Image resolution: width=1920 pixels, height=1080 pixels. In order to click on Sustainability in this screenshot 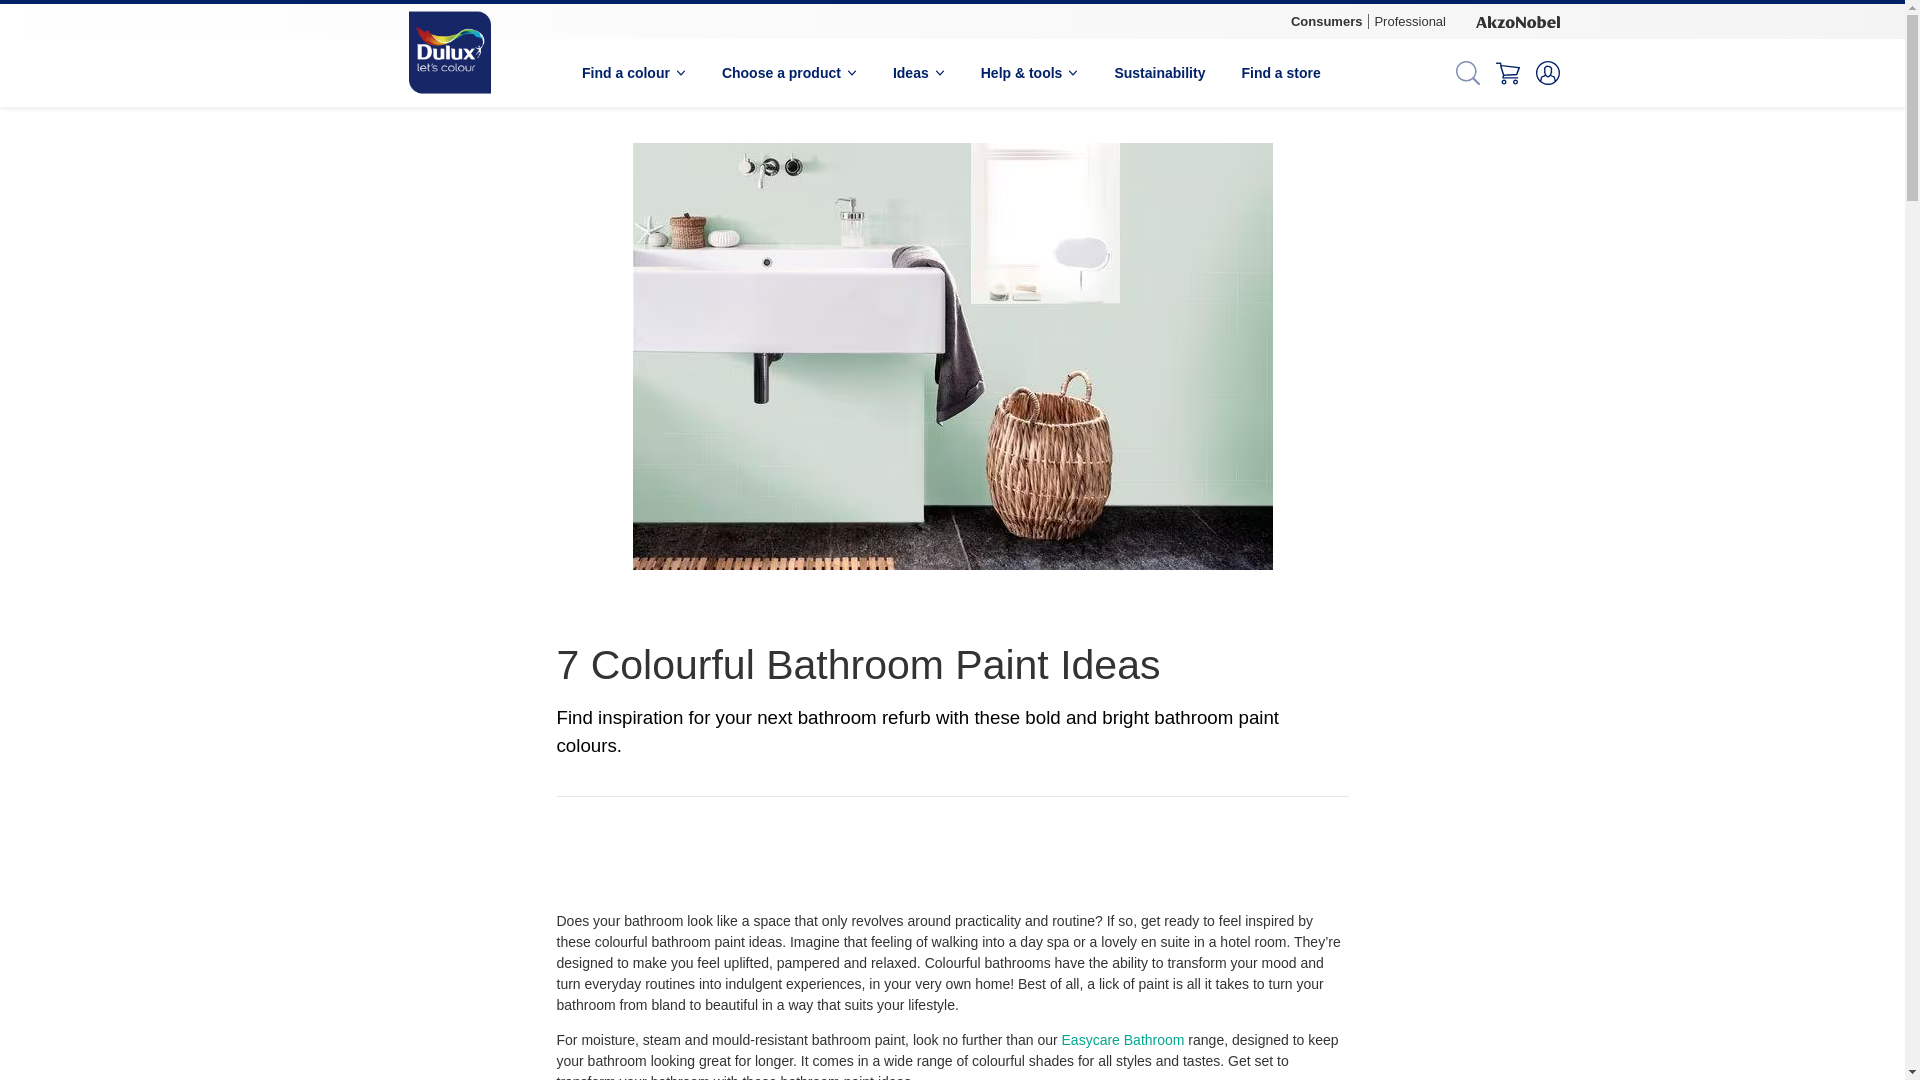, I will do `click(1159, 72)`.